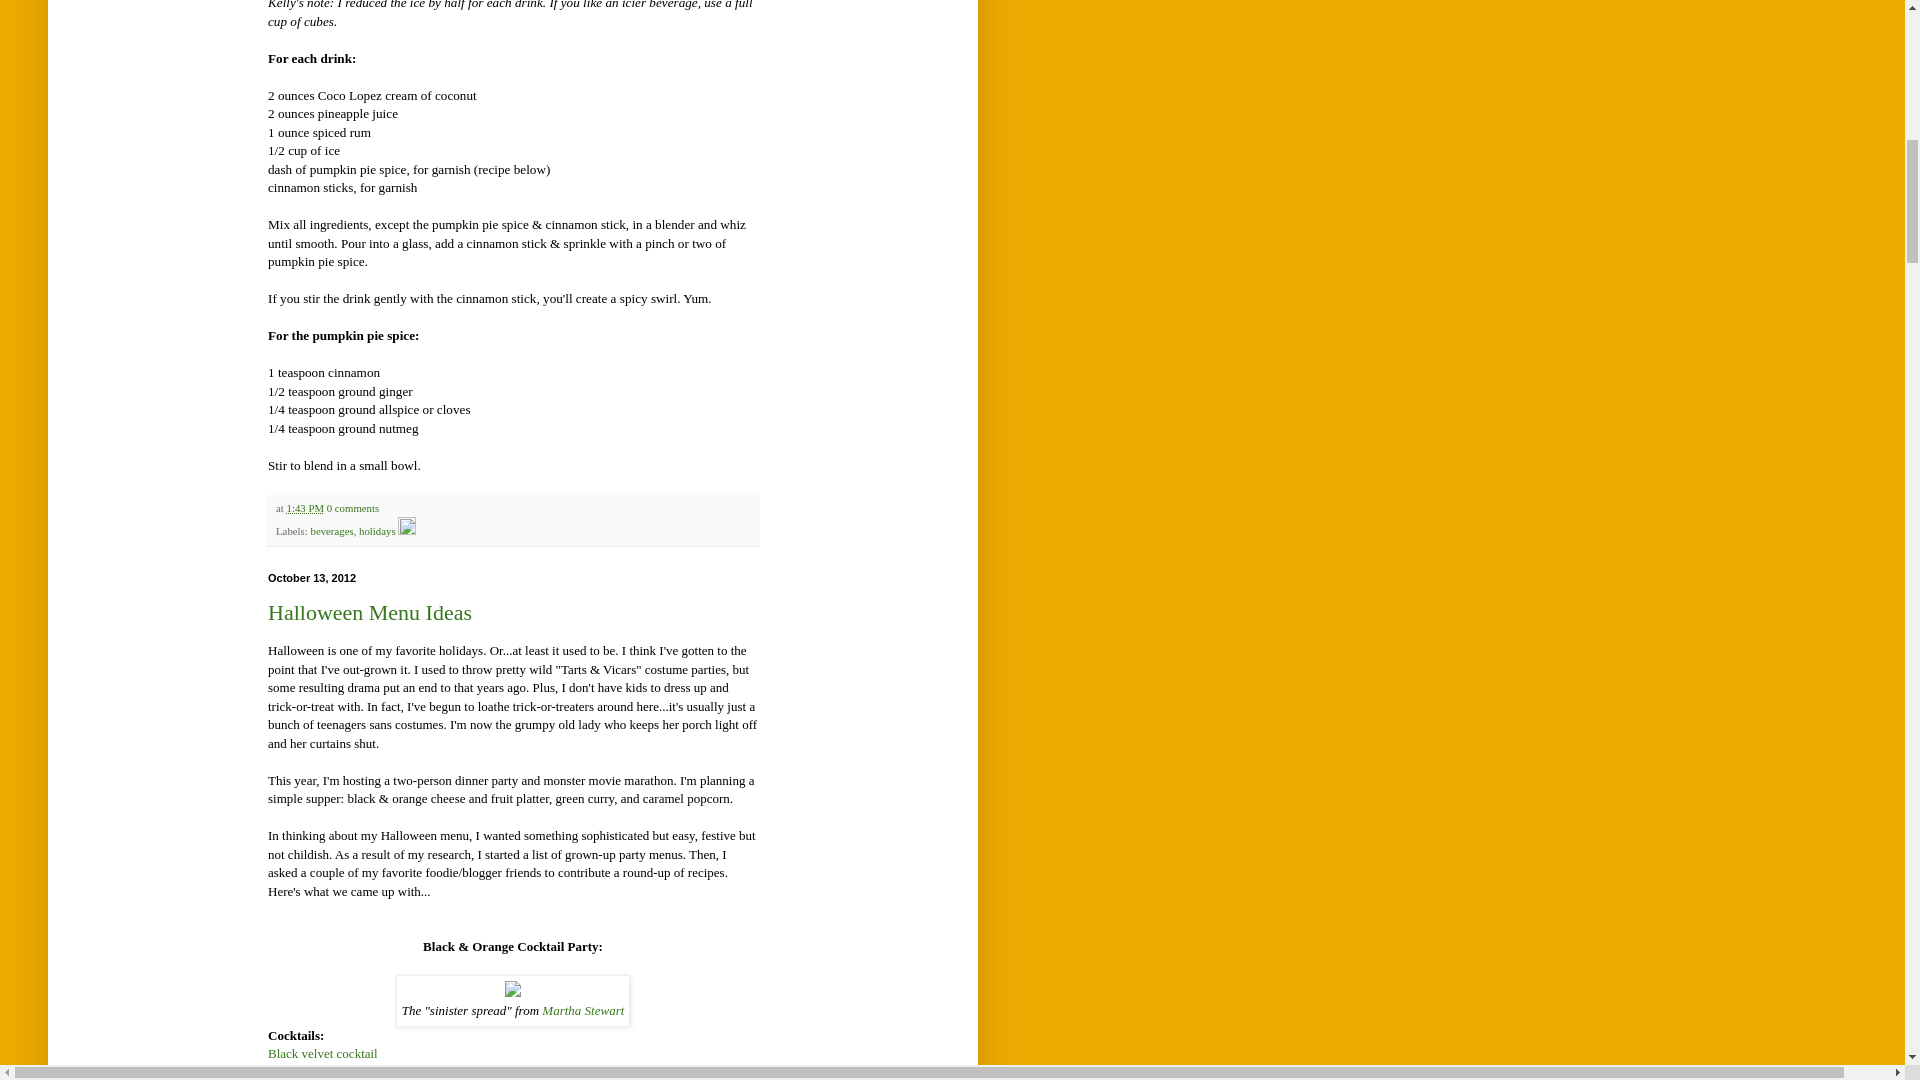 This screenshot has height=1080, width=1920. What do you see at coordinates (323, 1053) in the screenshot?
I see `Black velvet cocktail` at bounding box center [323, 1053].